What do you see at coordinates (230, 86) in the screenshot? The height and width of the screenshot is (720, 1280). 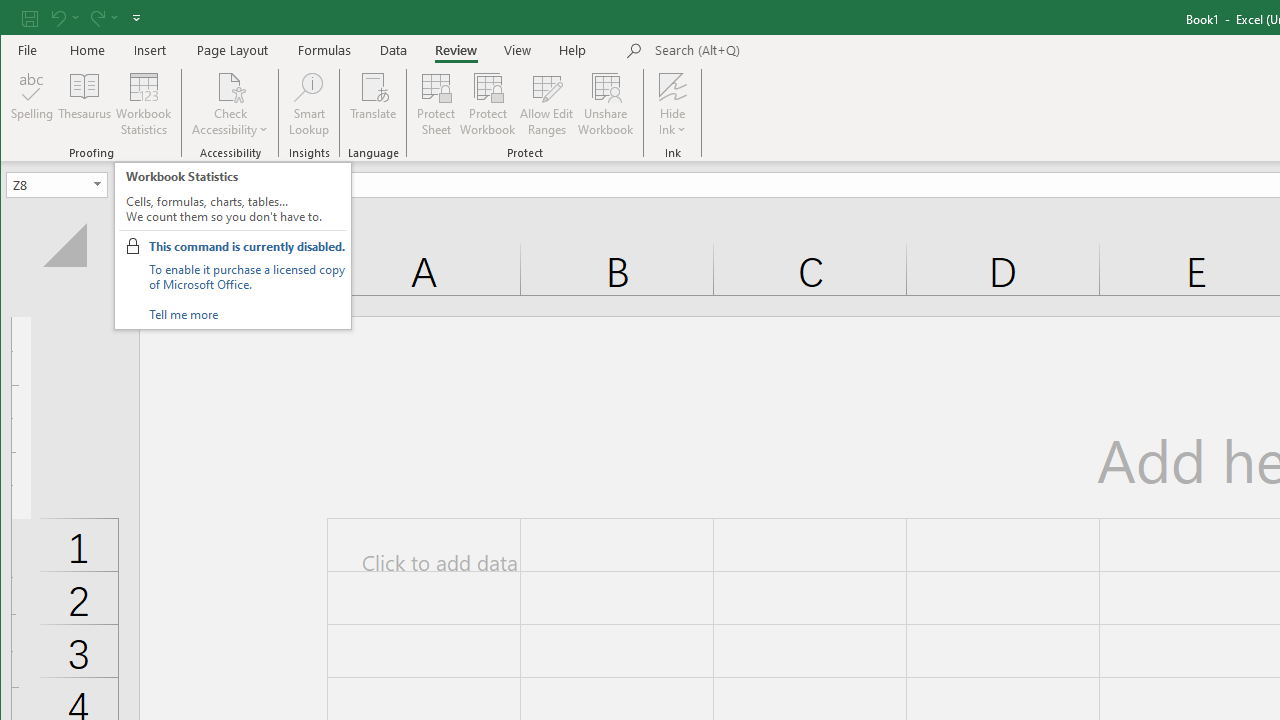 I see `Check Accessibility` at bounding box center [230, 86].